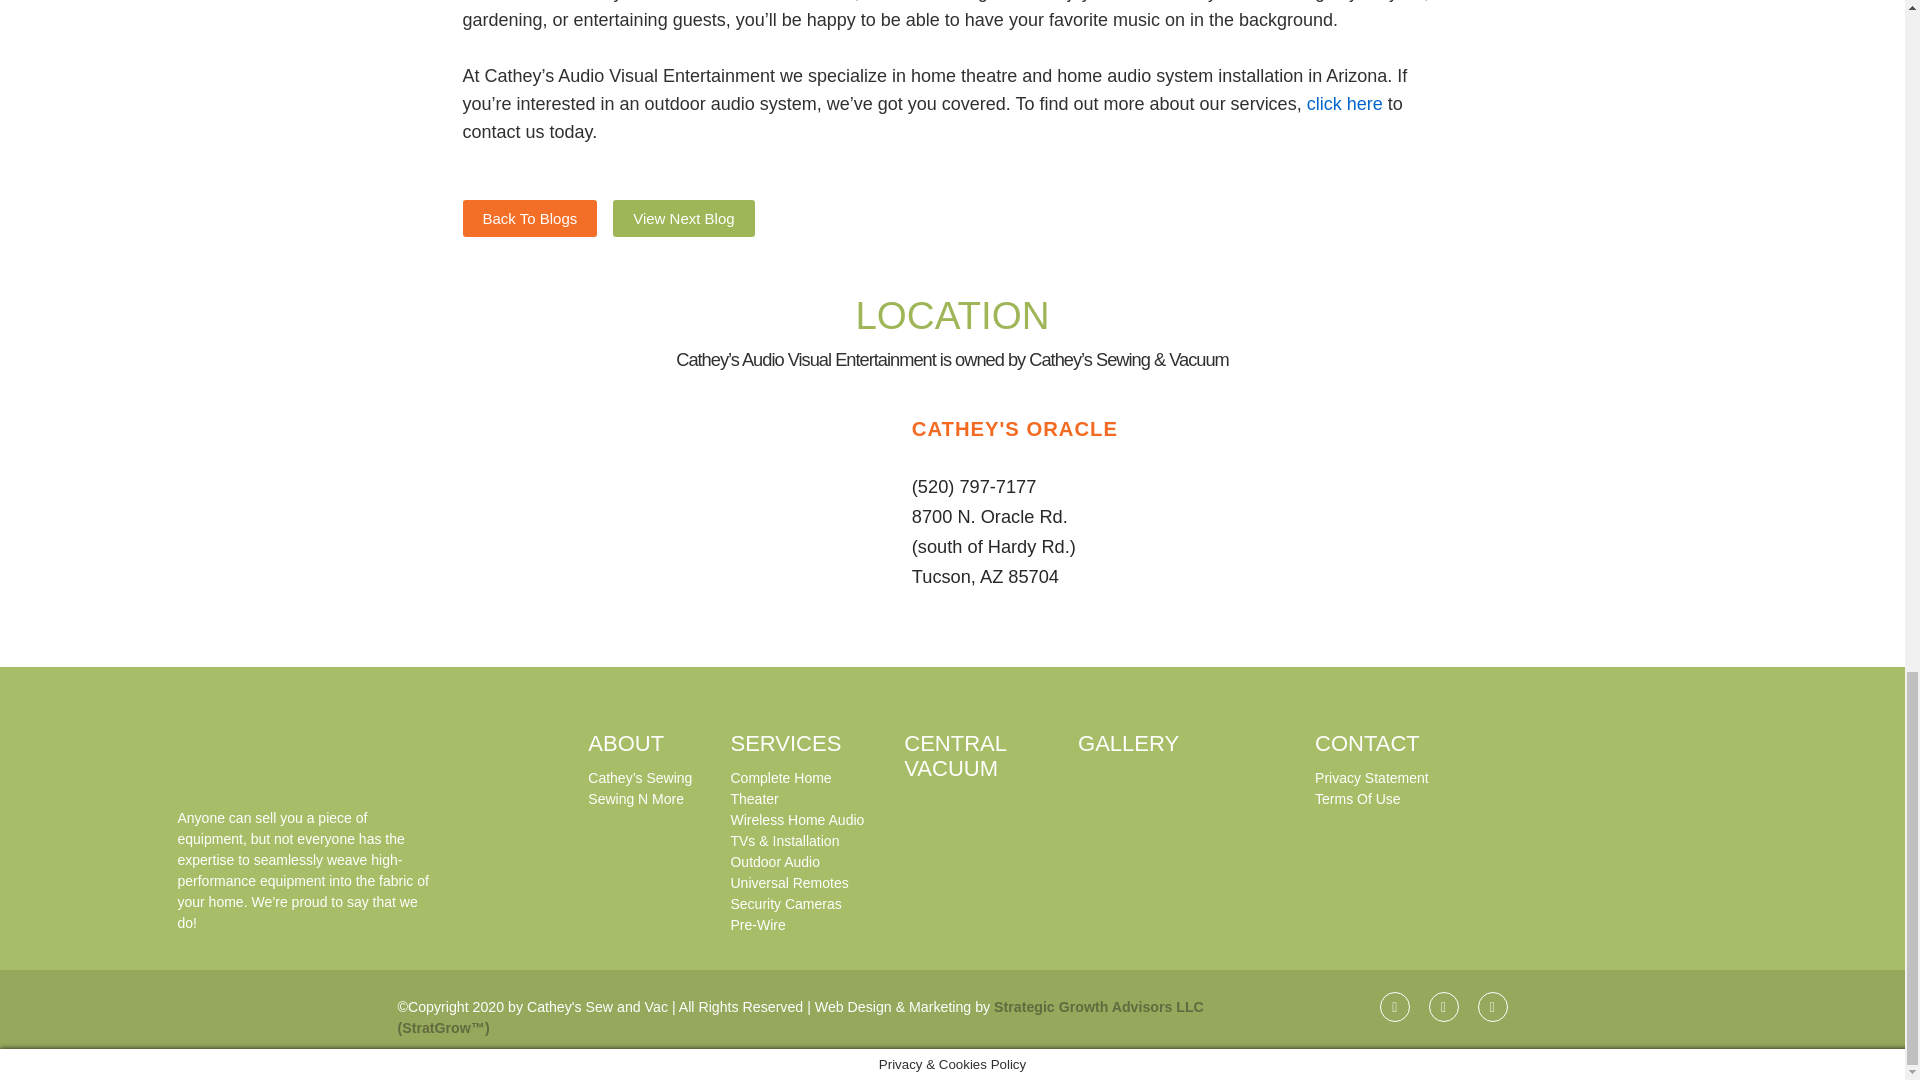 Image resolution: width=1920 pixels, height=1080 pixels. I want to click on Back To Blogs, so click(530, 218).